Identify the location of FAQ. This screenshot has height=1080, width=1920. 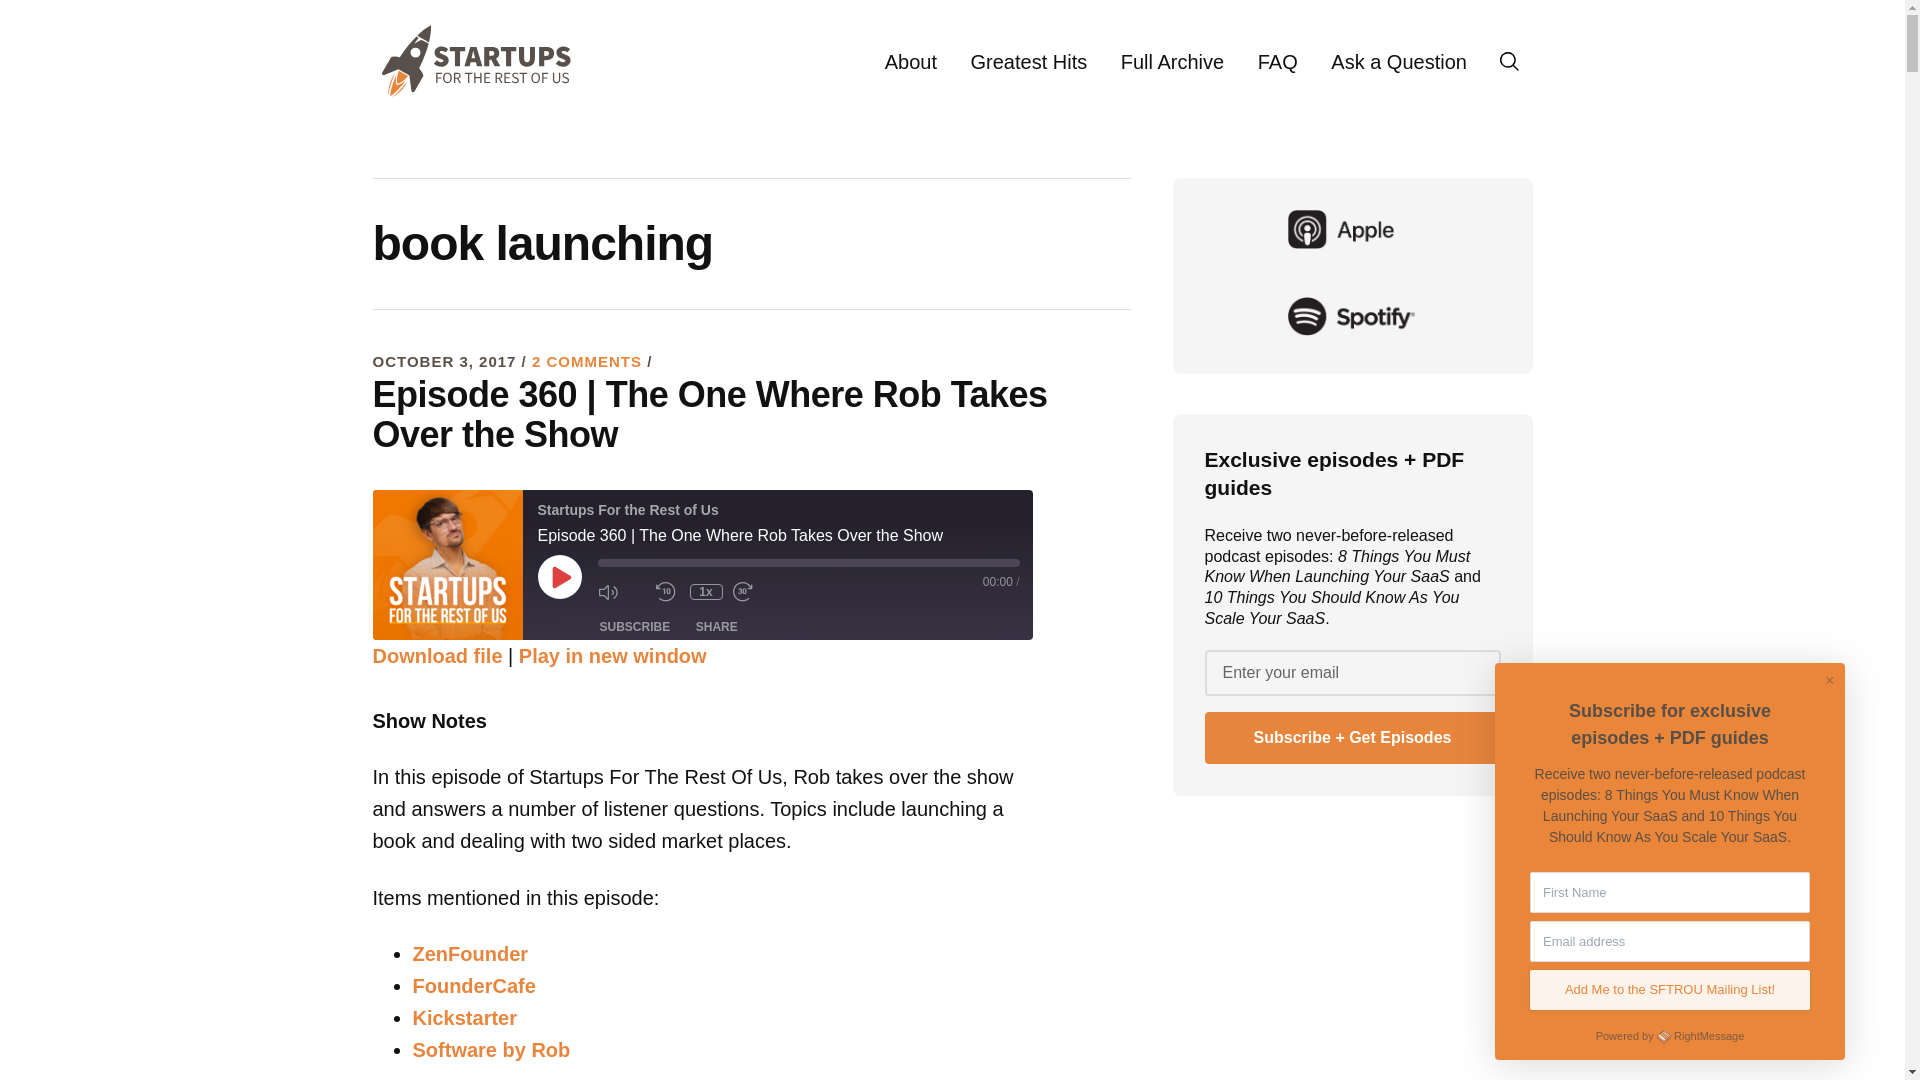
(1278, 62).